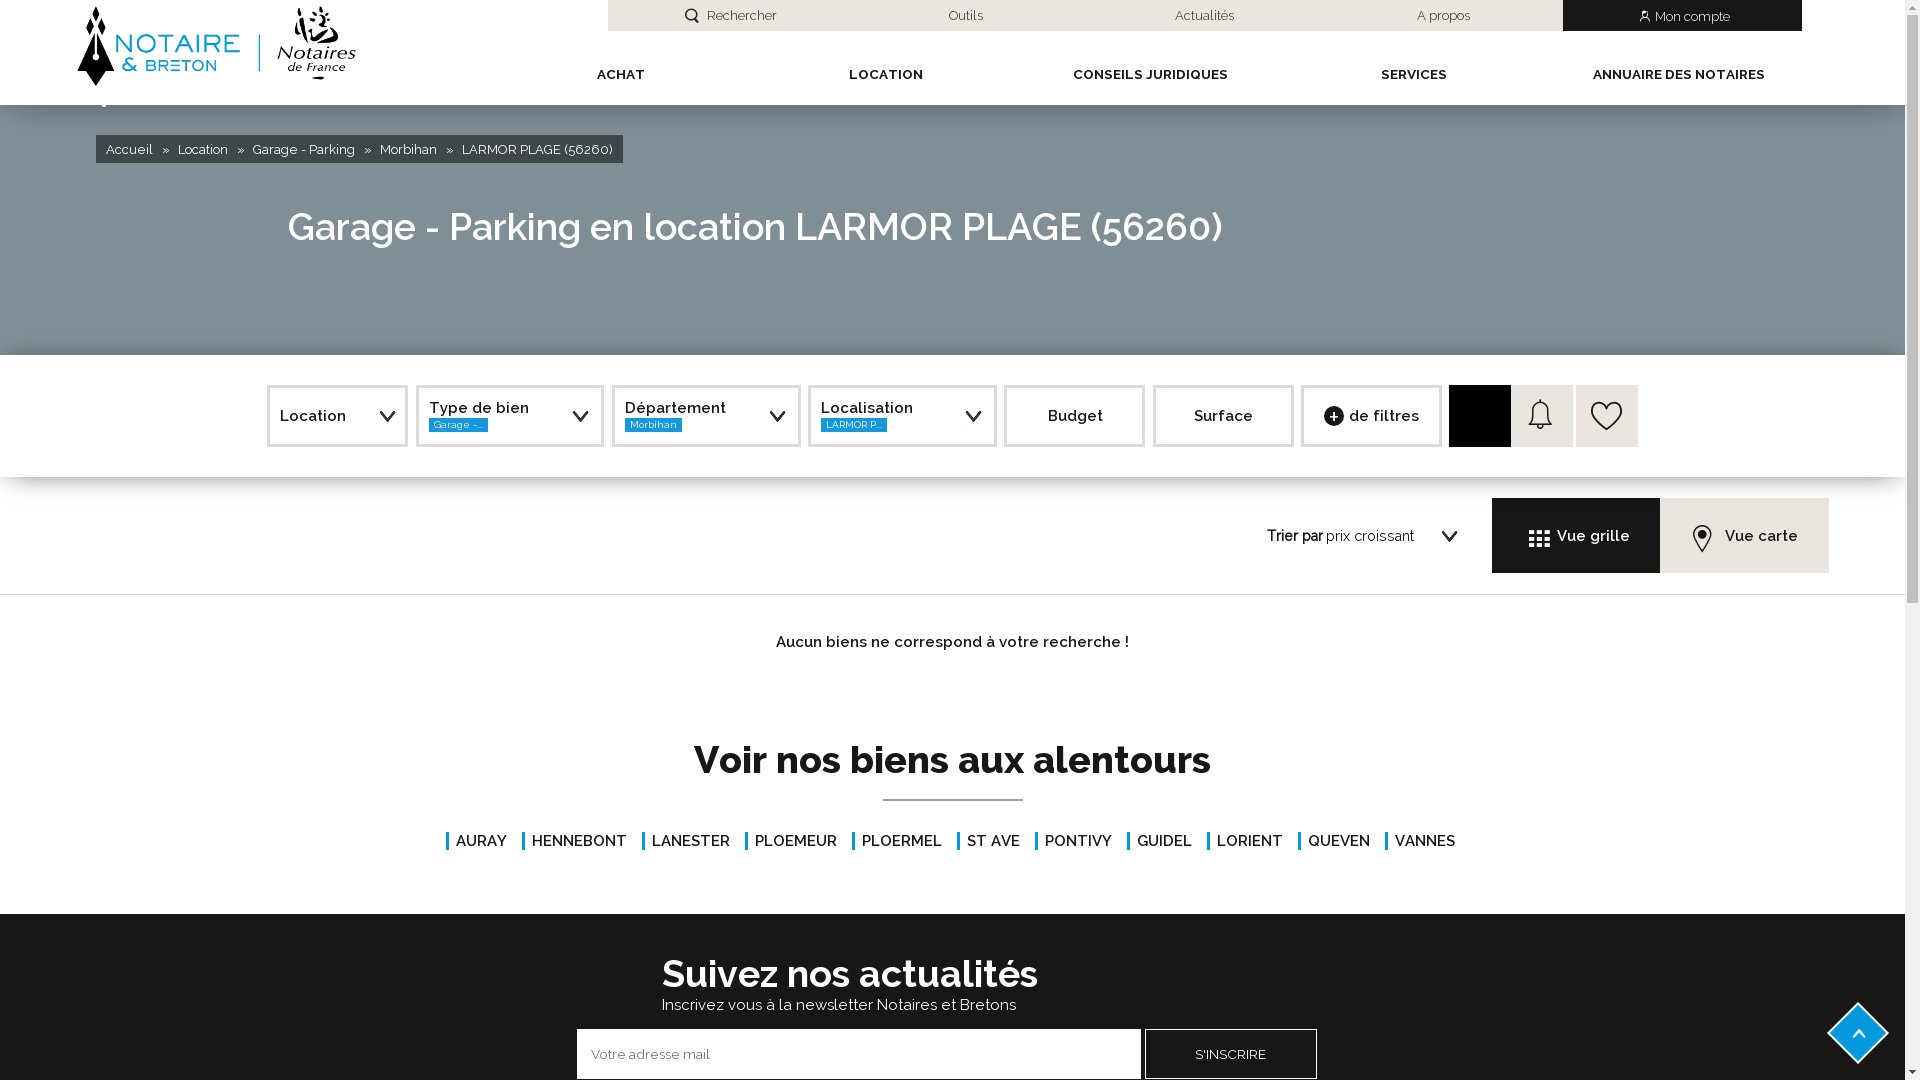 Image resolution: width=1920 pixels, height=1080 pixels. I want to click on Morbihan, so click(408, 150).